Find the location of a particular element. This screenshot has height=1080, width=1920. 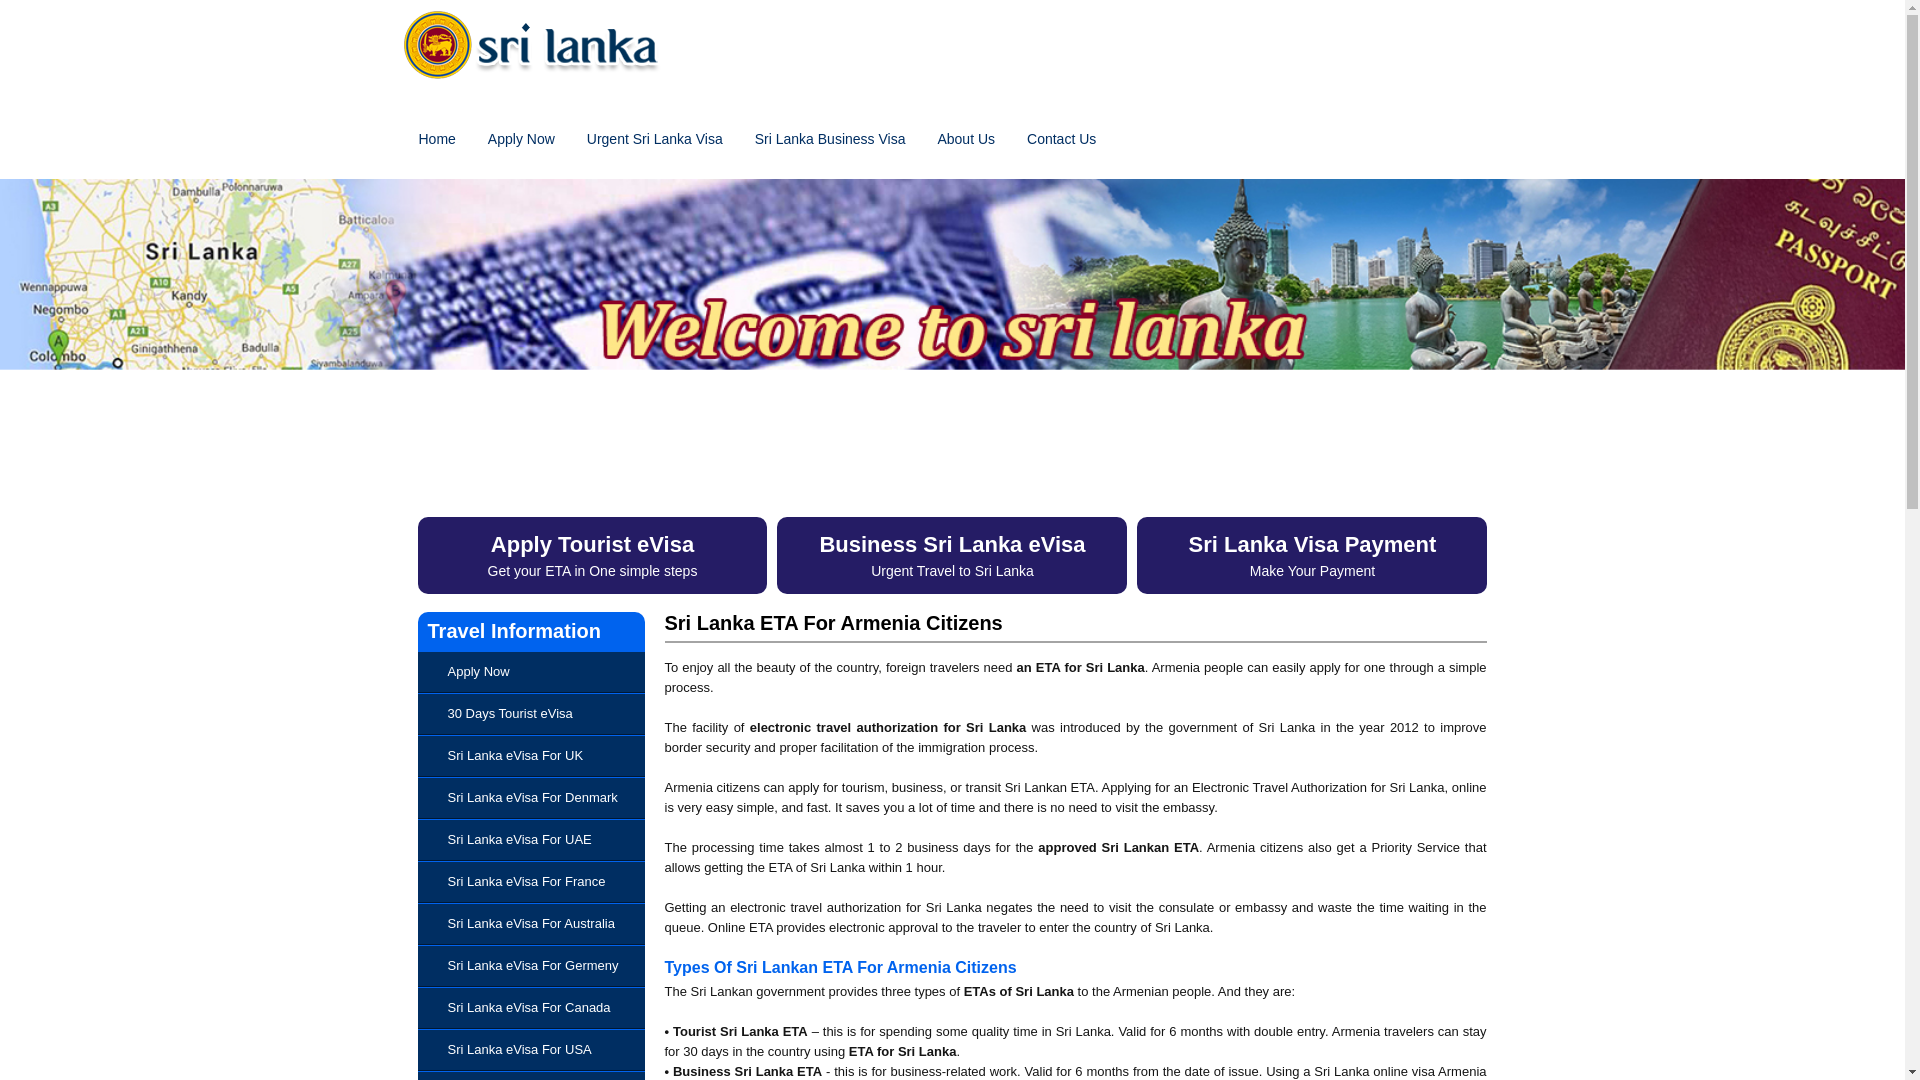

Sri Lanka For Germeny is located at coordinates (532, 965).